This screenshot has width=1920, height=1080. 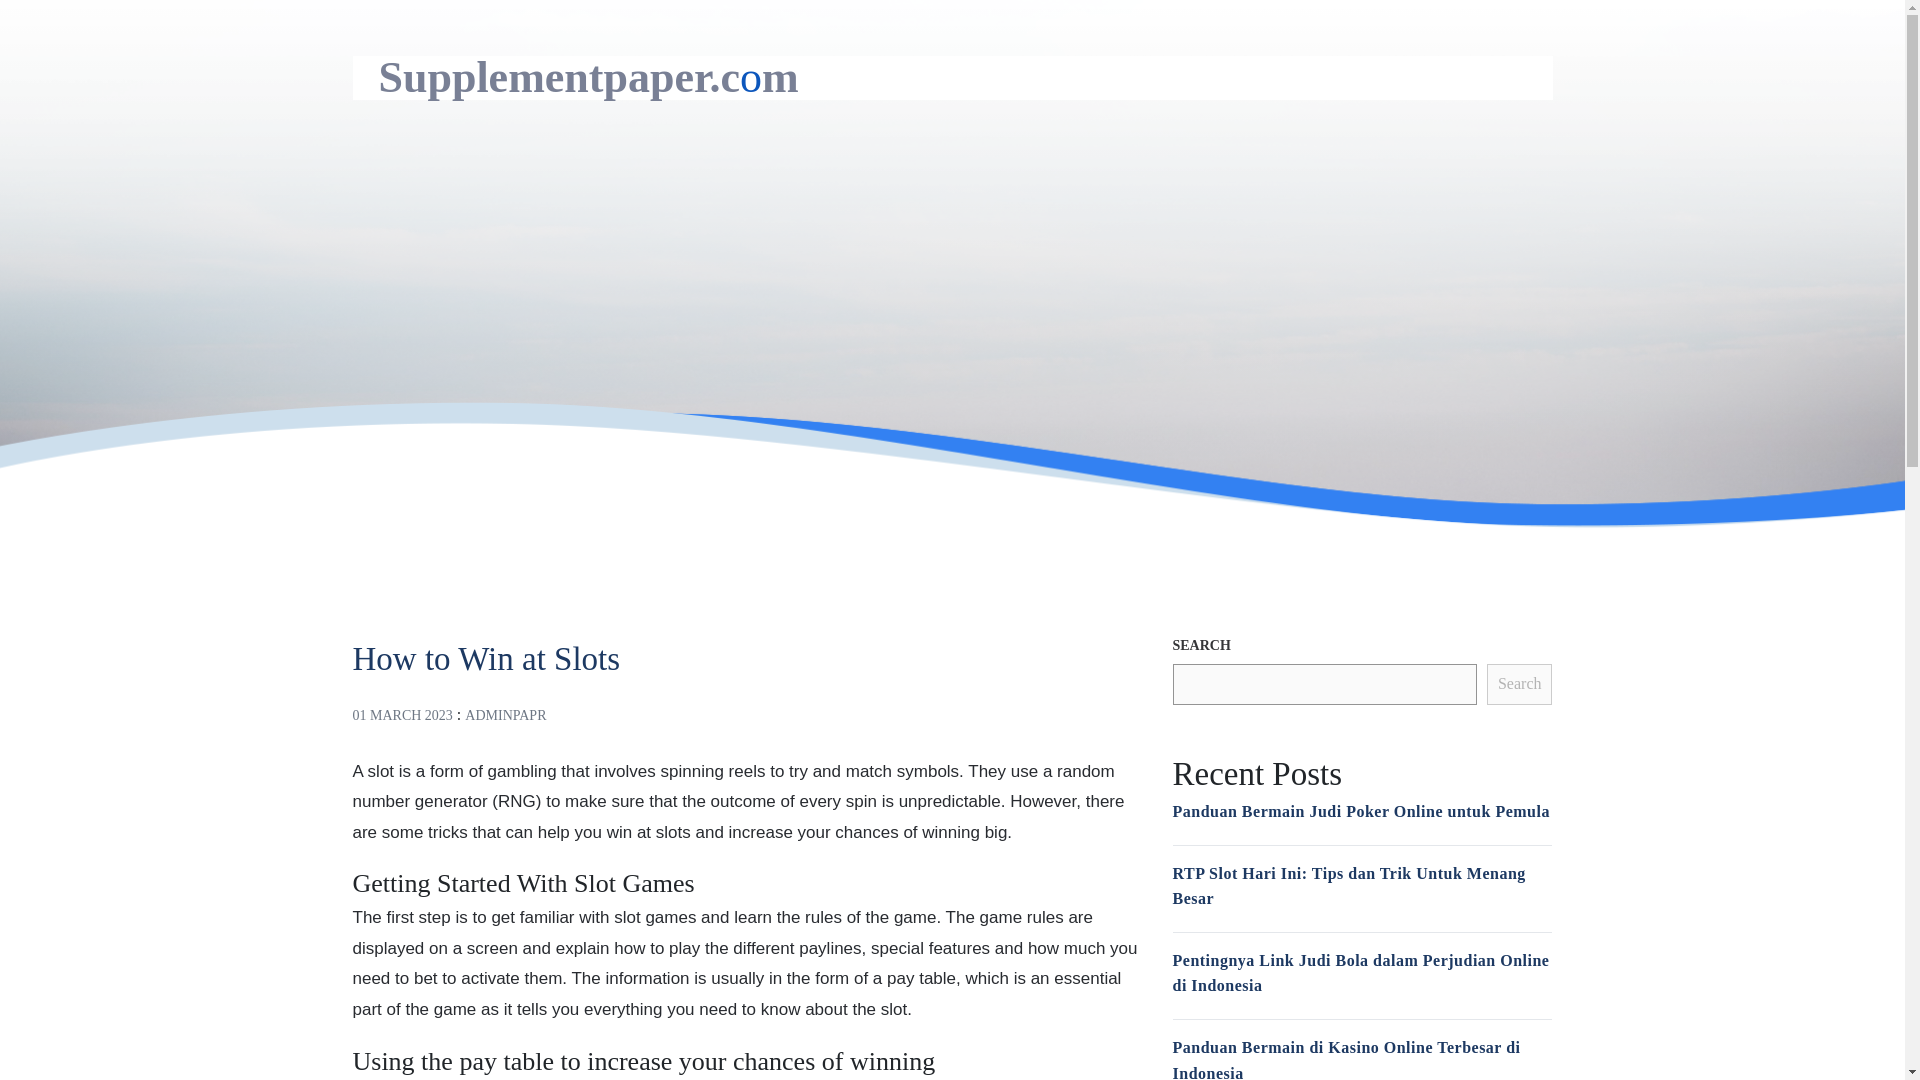 What do you see at coordinates (588, 76) in the screenshot?
I see `Supplementpaper.com` at bounding box center [588, 76].